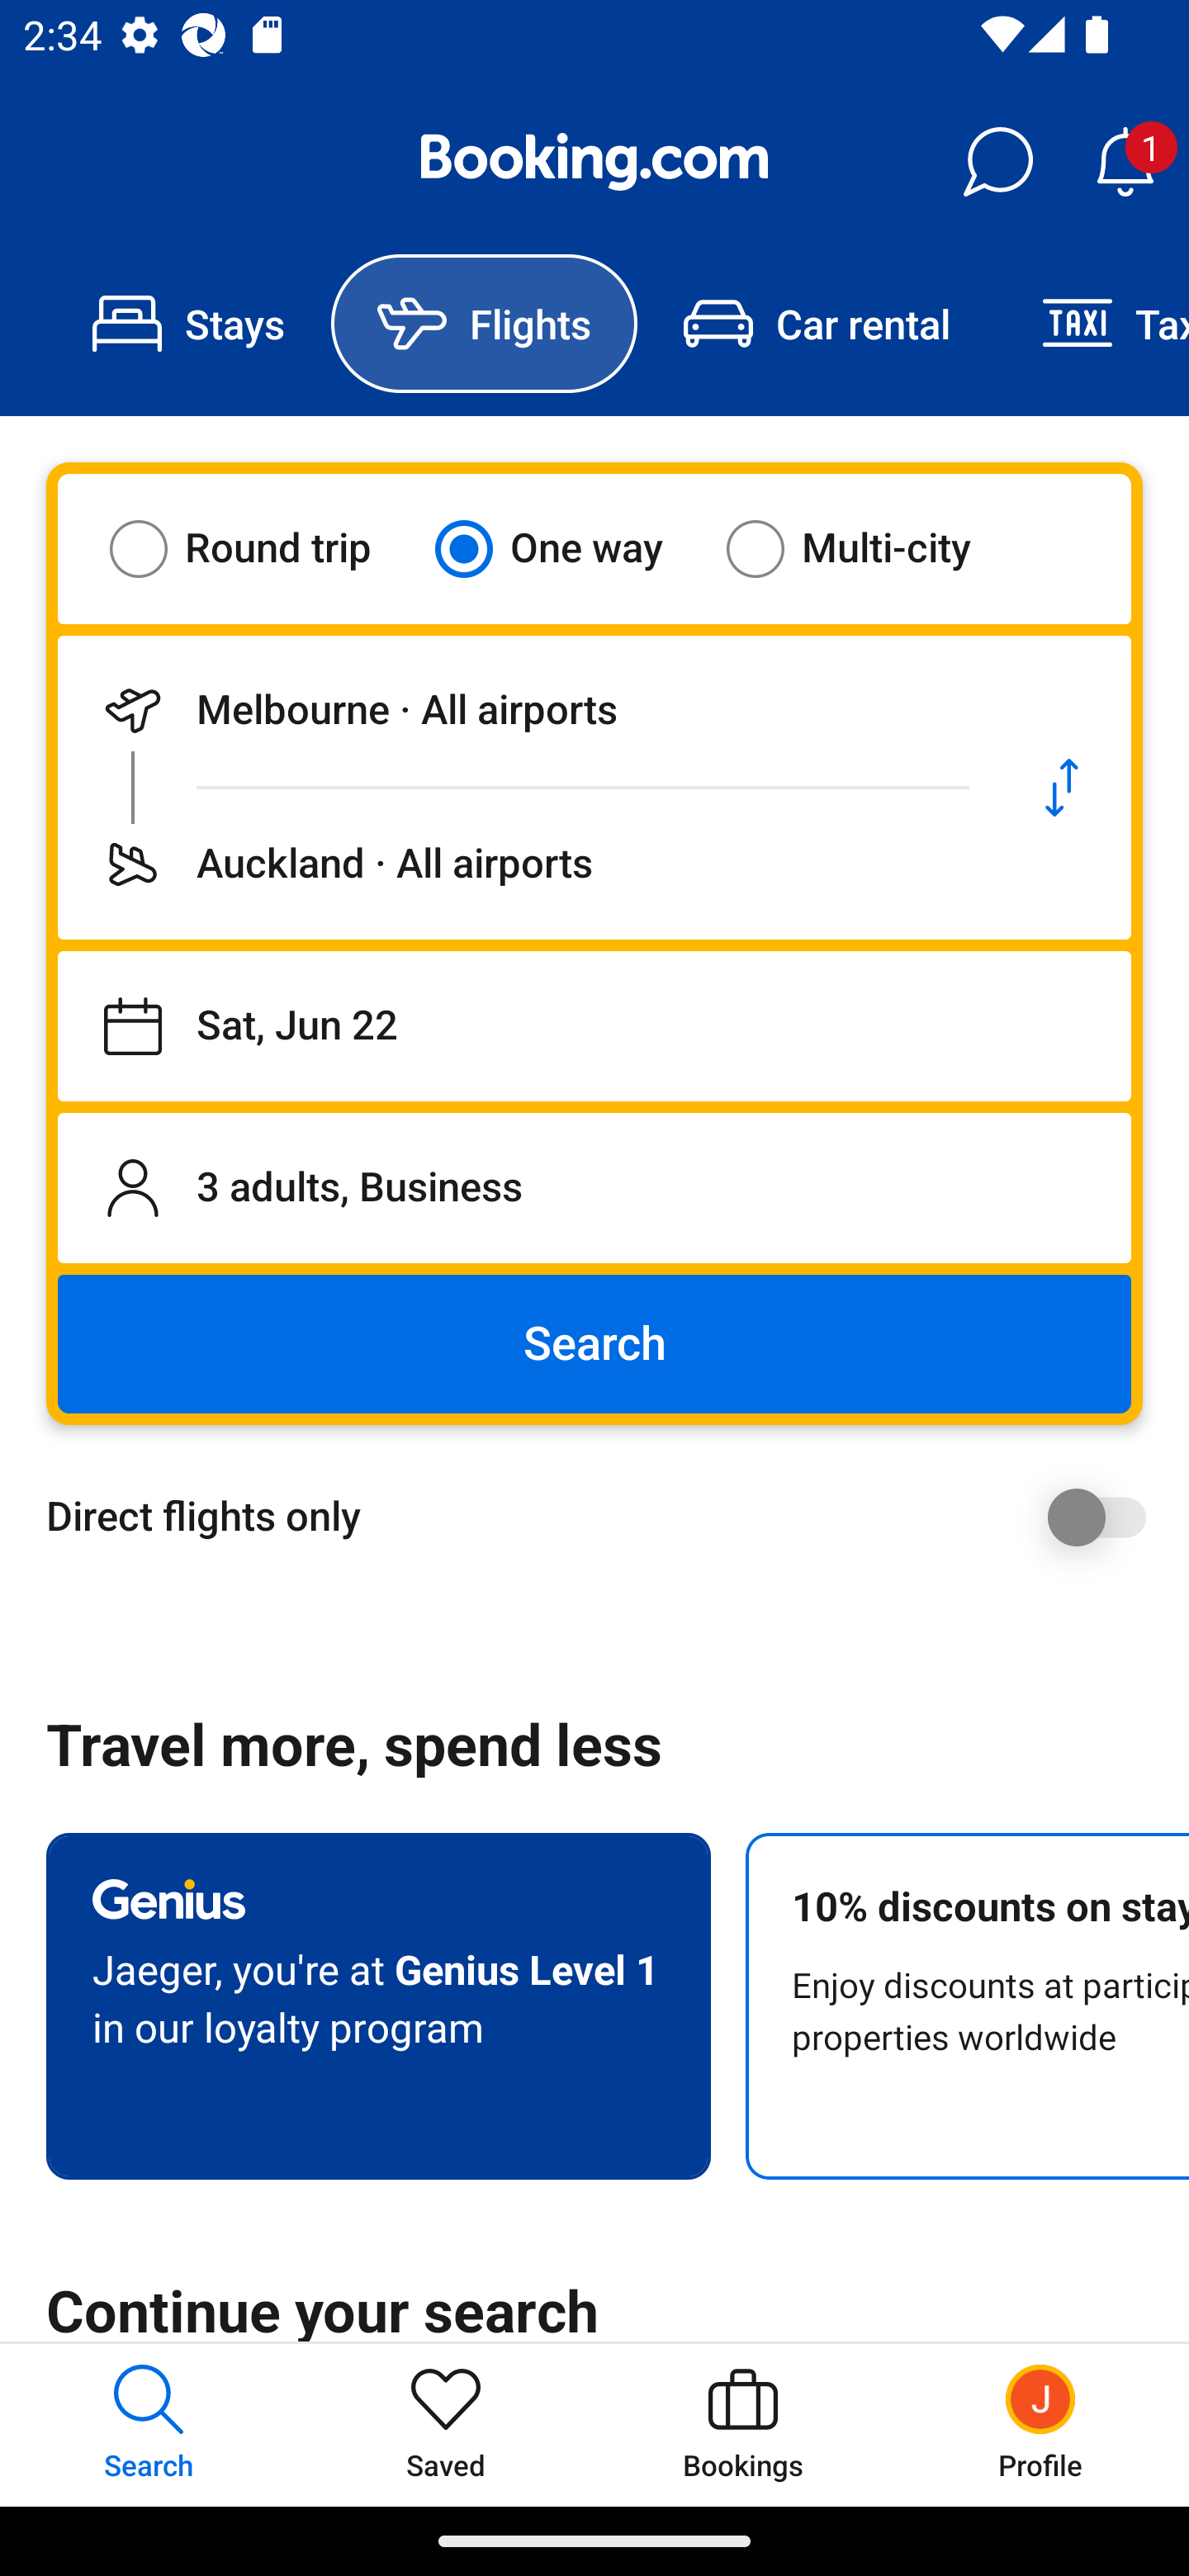  What do you see at coordinates (525, 864) in the screenshot?
I see `Flying to Auckland · All airports` at bounding box center [525, 864].